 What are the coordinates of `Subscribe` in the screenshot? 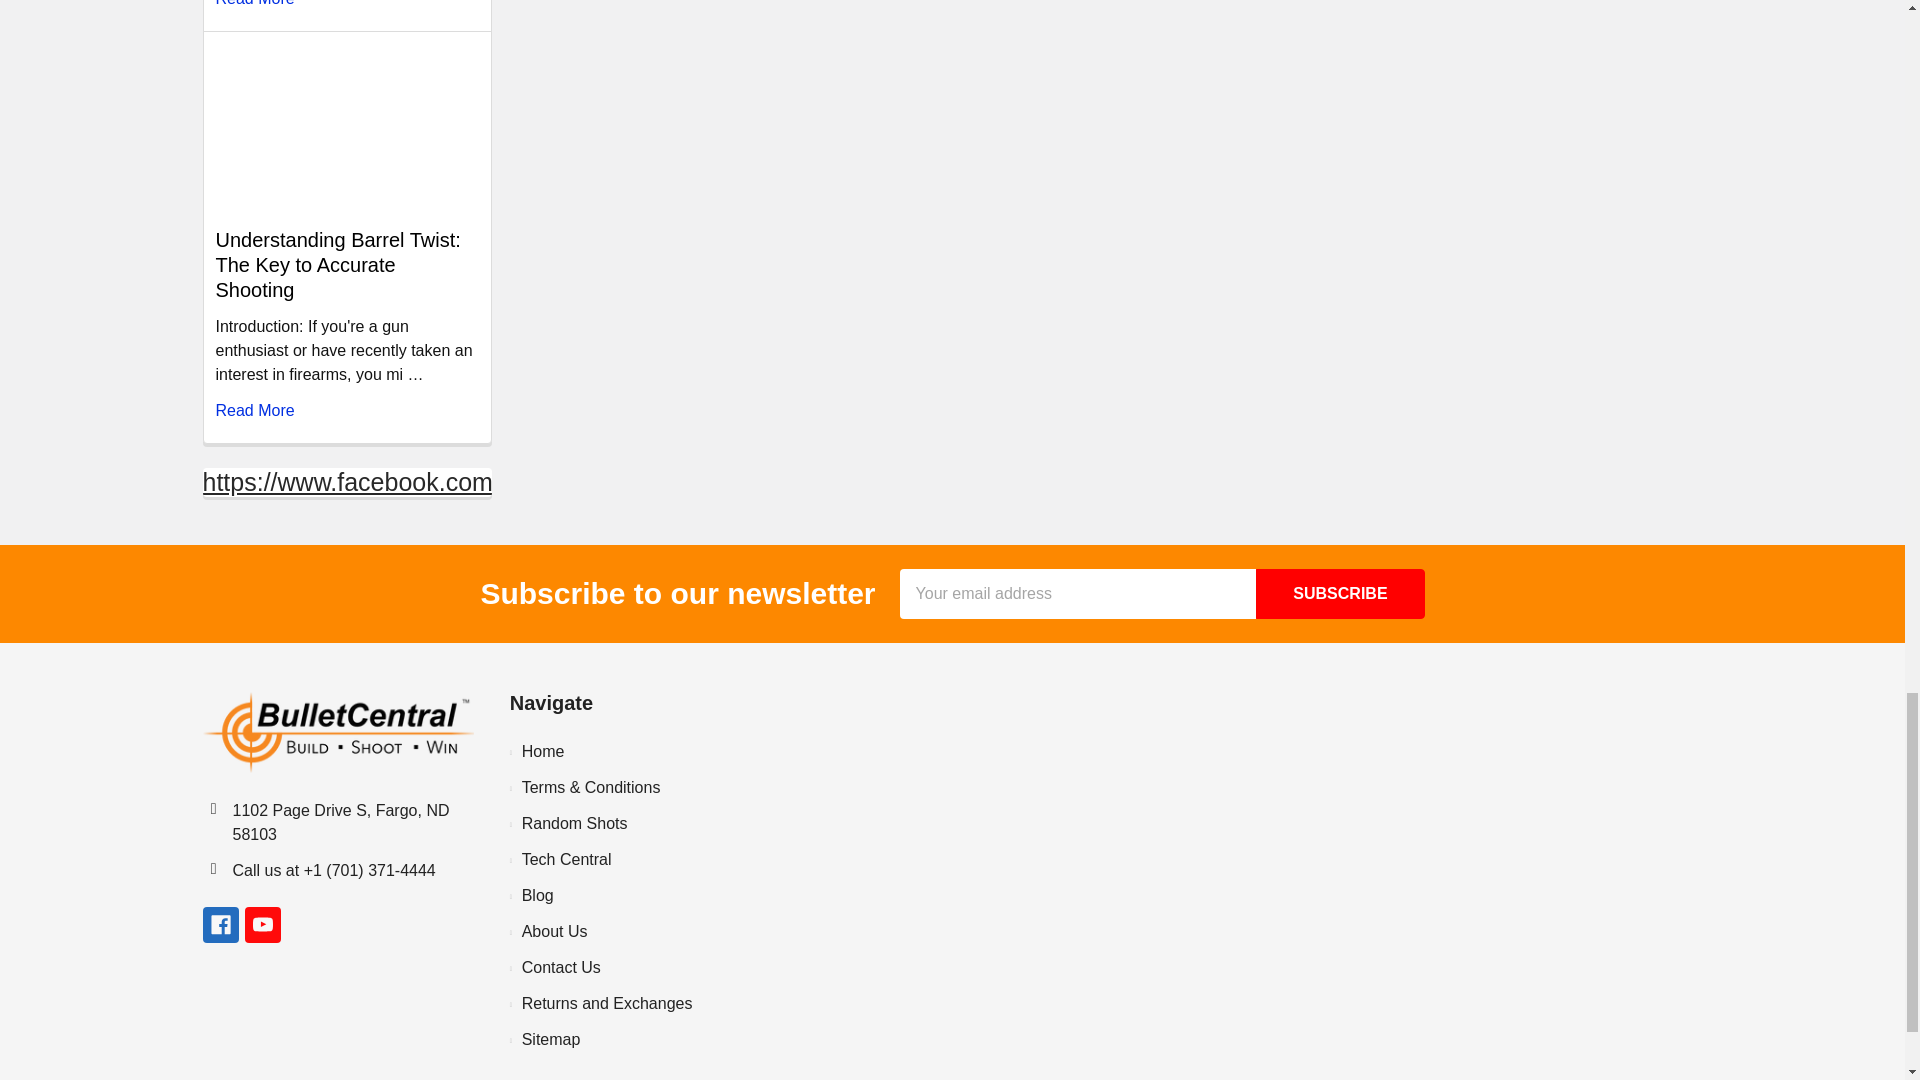 It's located at (1340, 594).